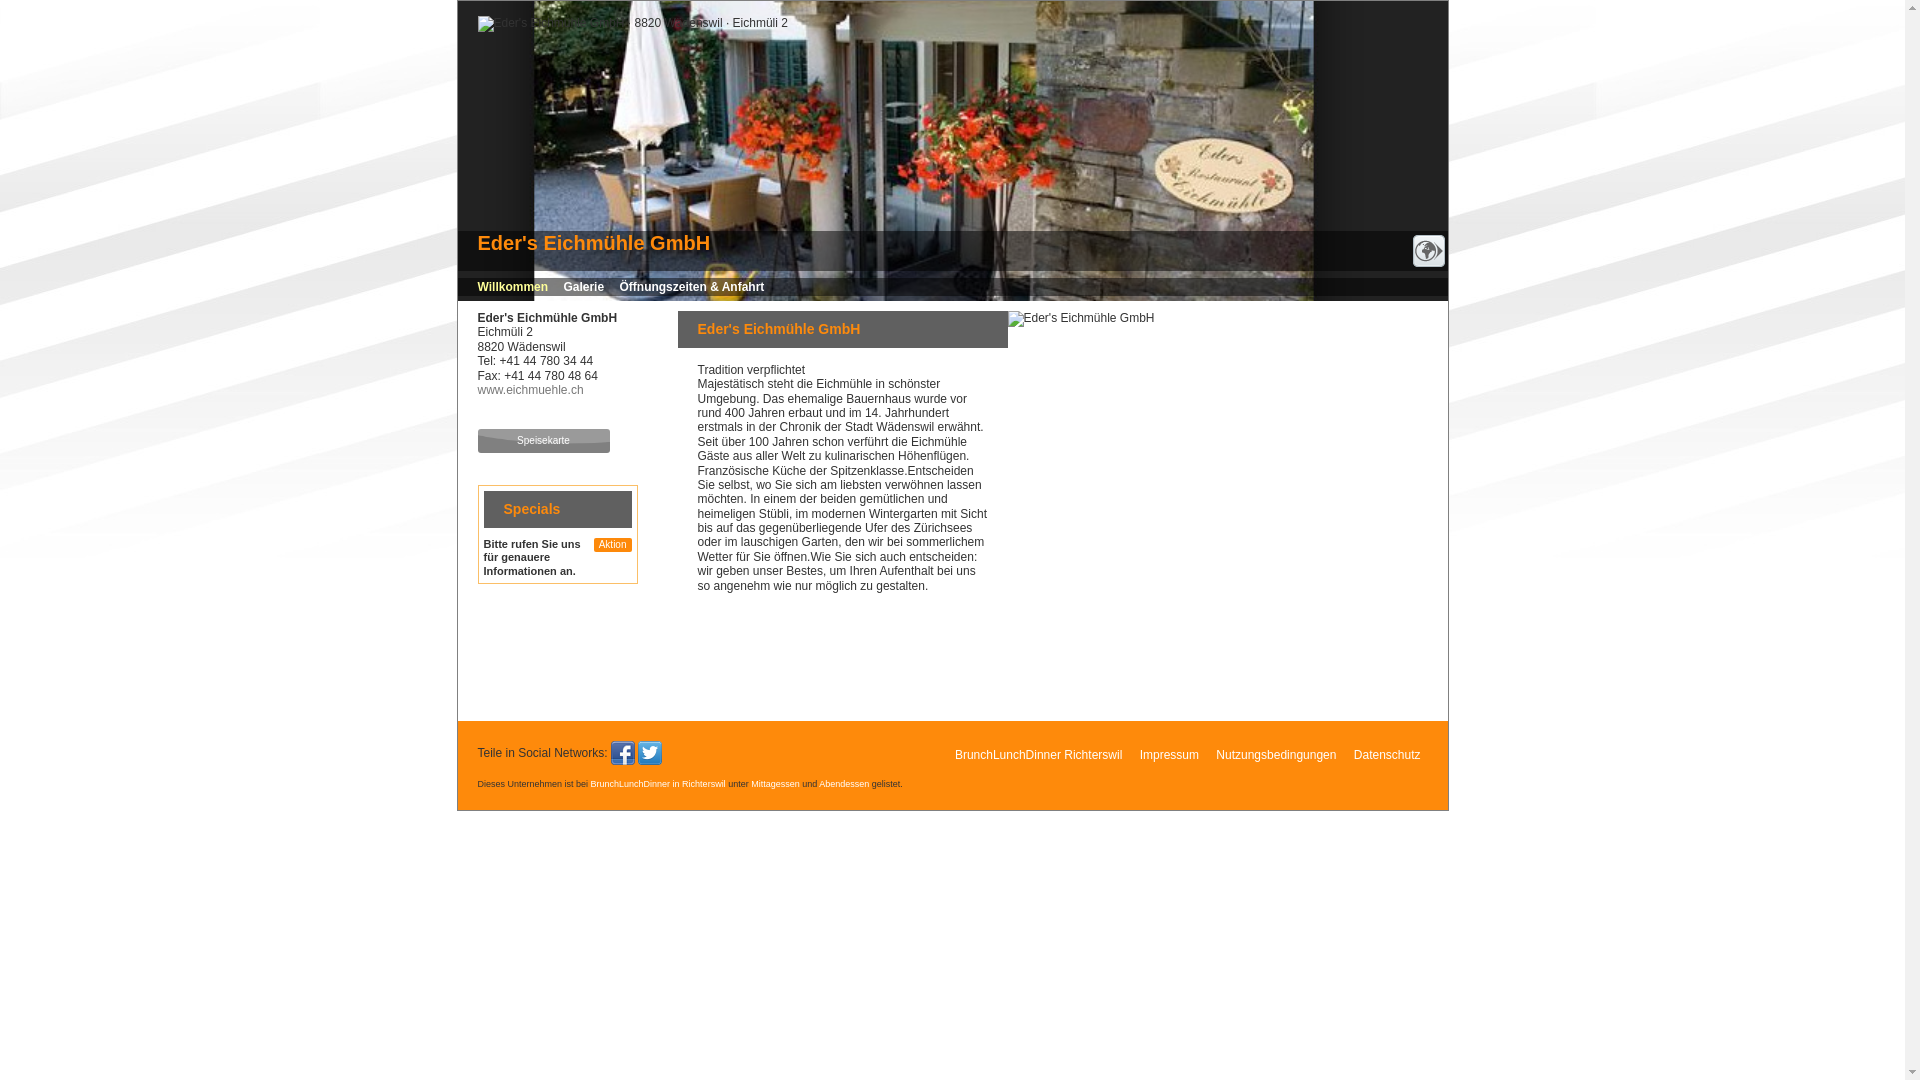 The width and height of the screenshot is (1920, 1080). What do you see at coordinates (514, 287) in the screenshot?
I see `Willkommen` at bounding box center [514, 287].